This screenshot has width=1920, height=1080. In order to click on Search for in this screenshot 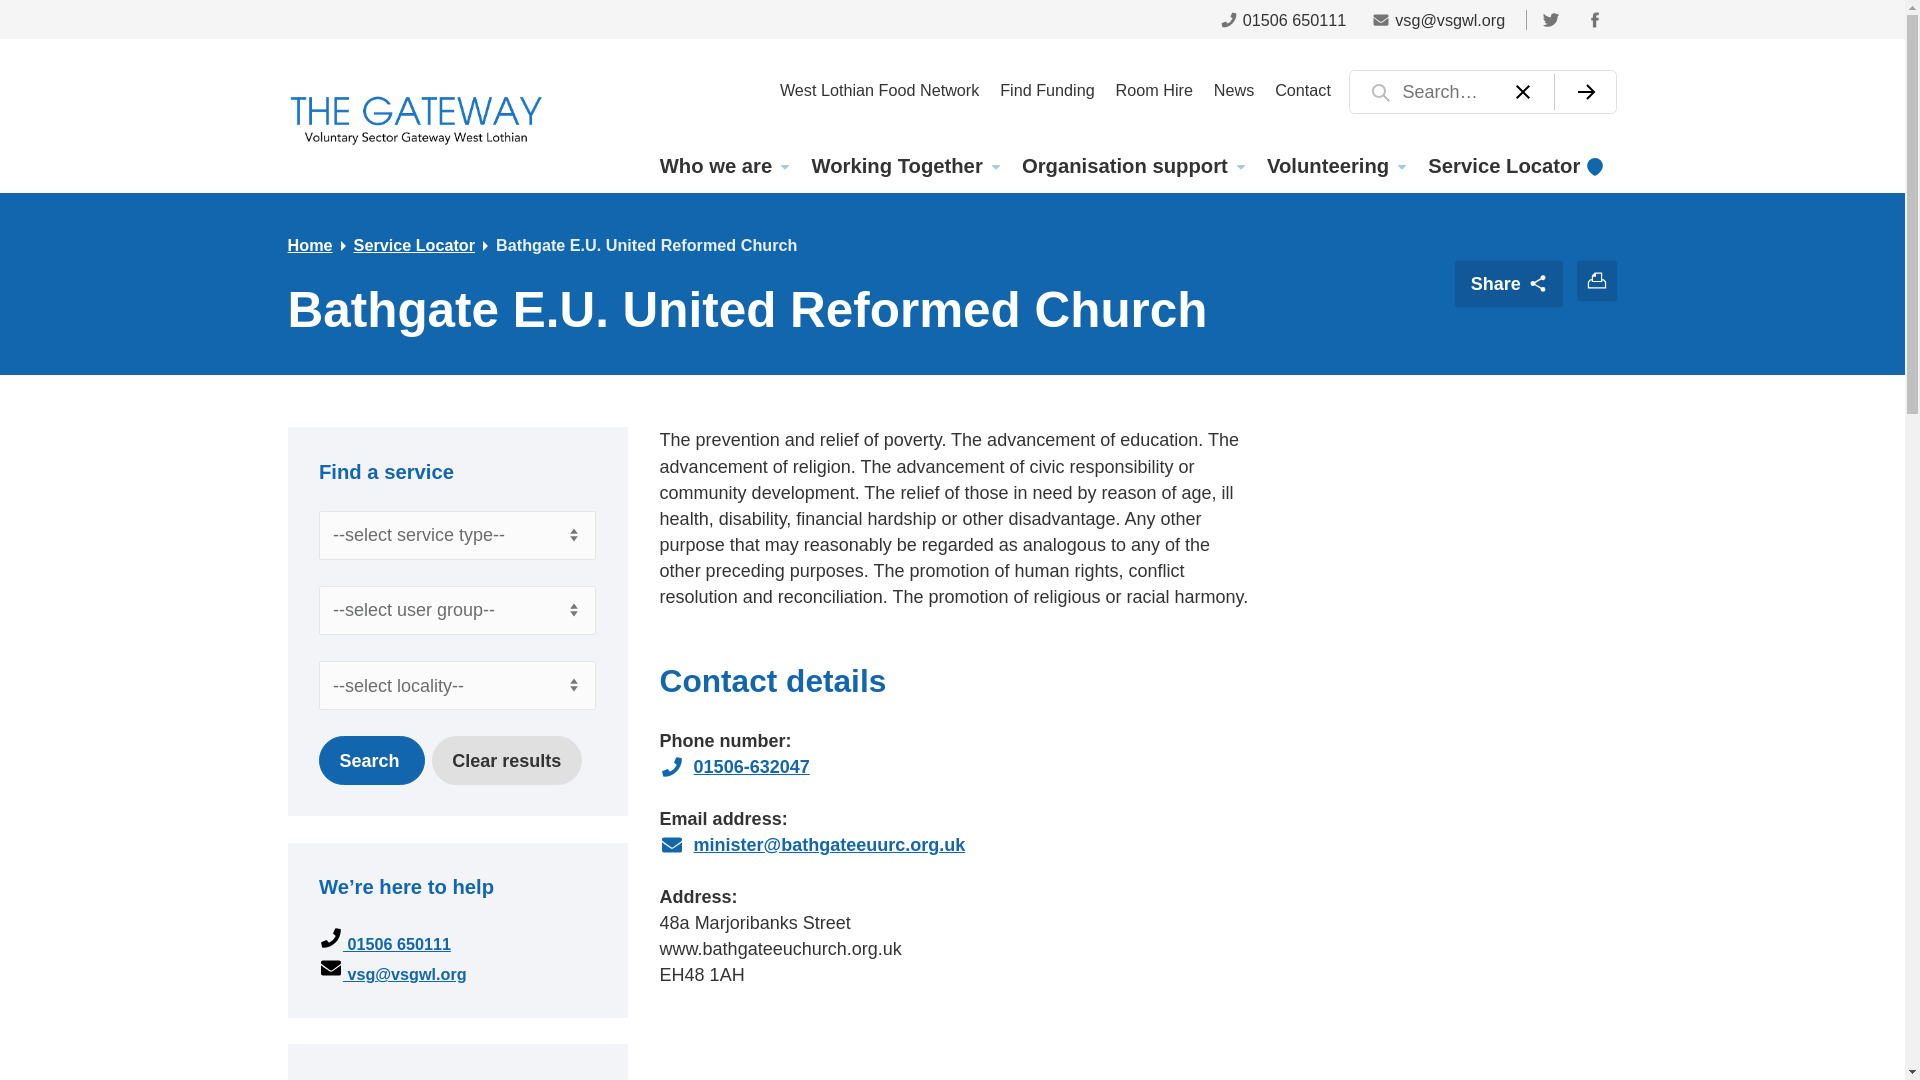, I will do `click(1482, 92)`.